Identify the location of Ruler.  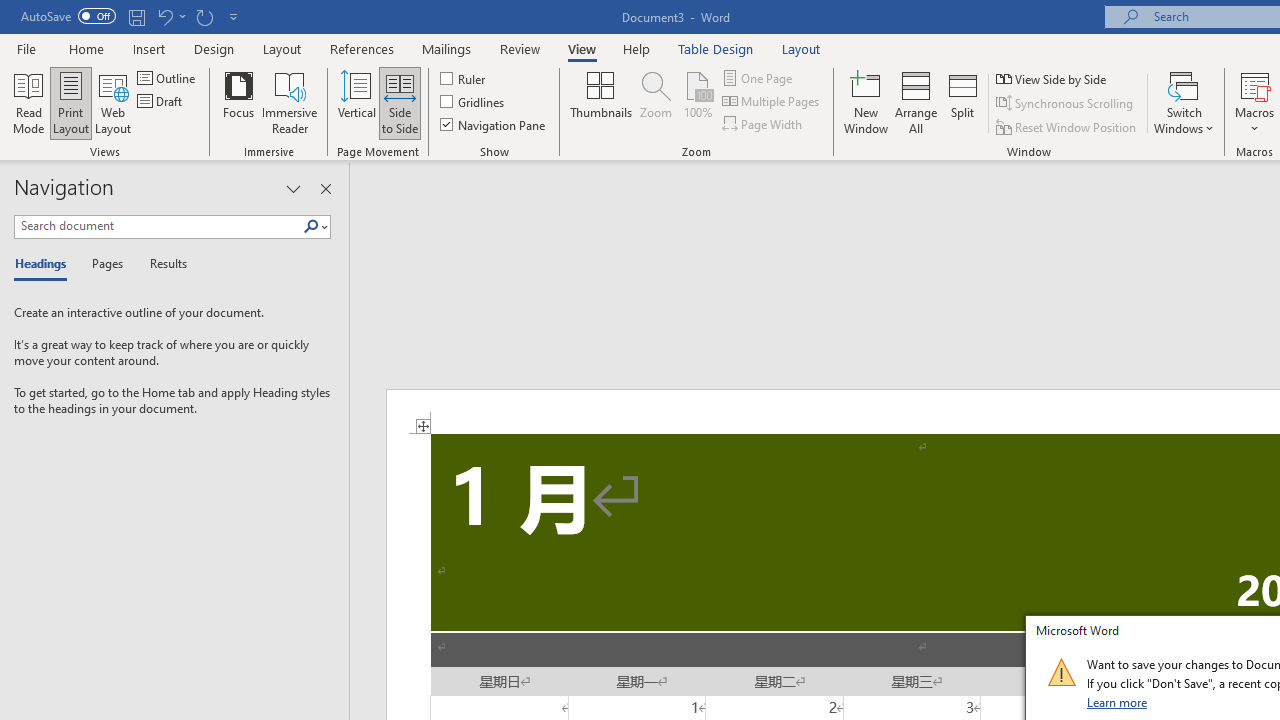
(464, 78).